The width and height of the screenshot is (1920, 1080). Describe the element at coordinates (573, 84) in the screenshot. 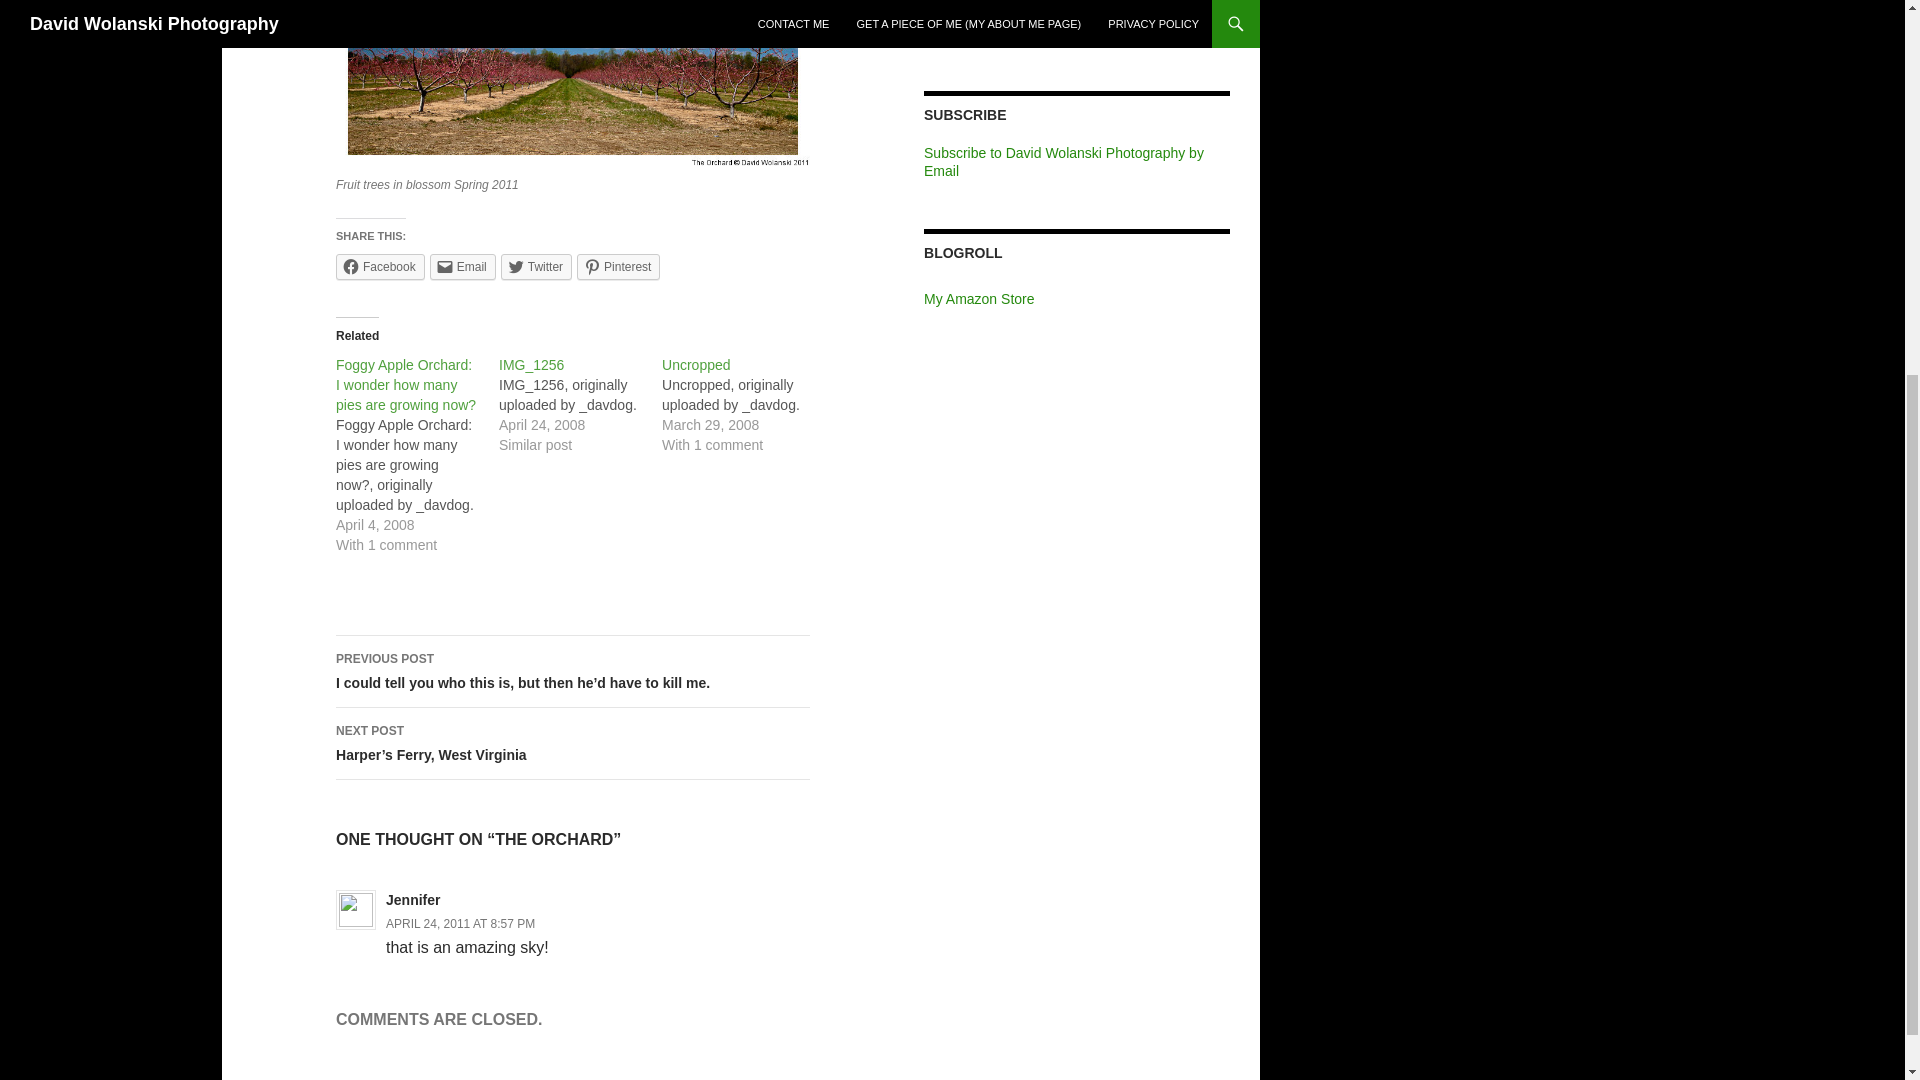

I see `Fifer Orchard, Camden, DE` at that location.